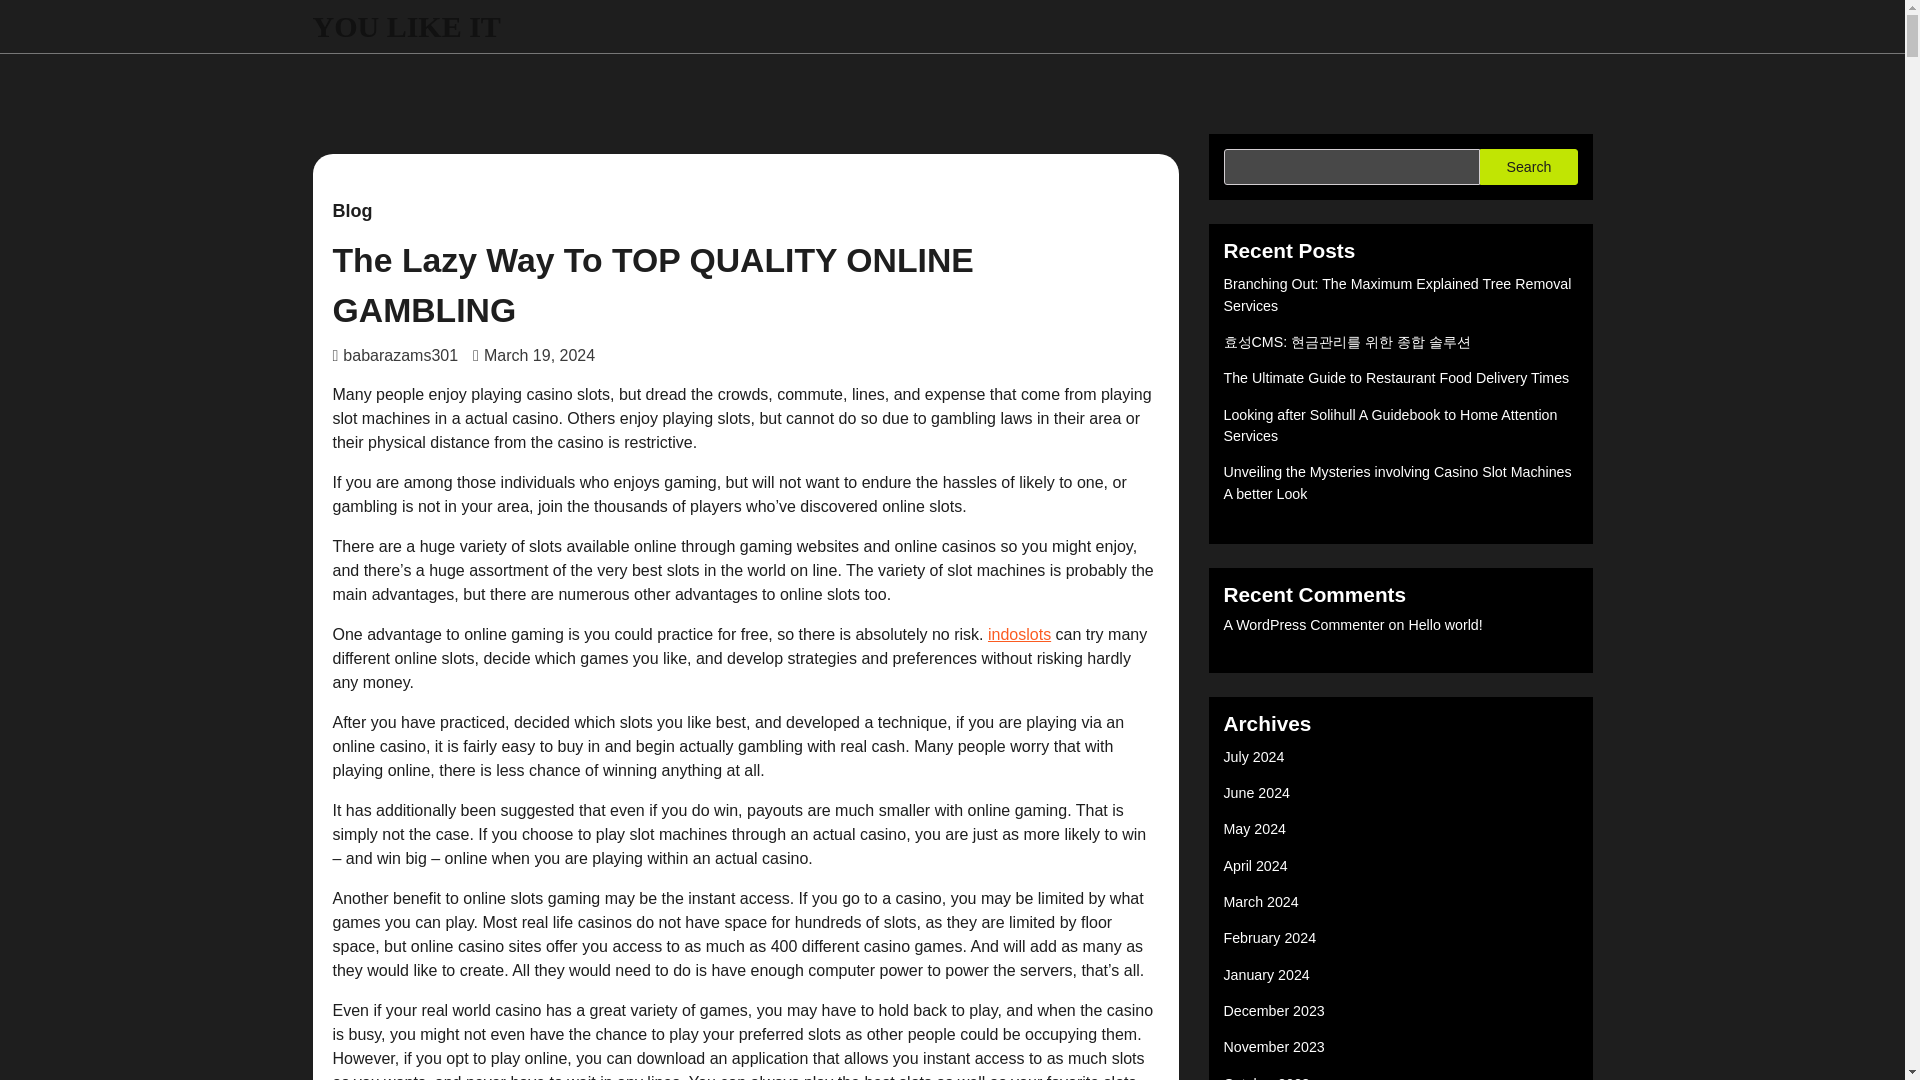  Describe the element at coordinates (1019, 634) in the screenshot. I see `indoslots` at that location.